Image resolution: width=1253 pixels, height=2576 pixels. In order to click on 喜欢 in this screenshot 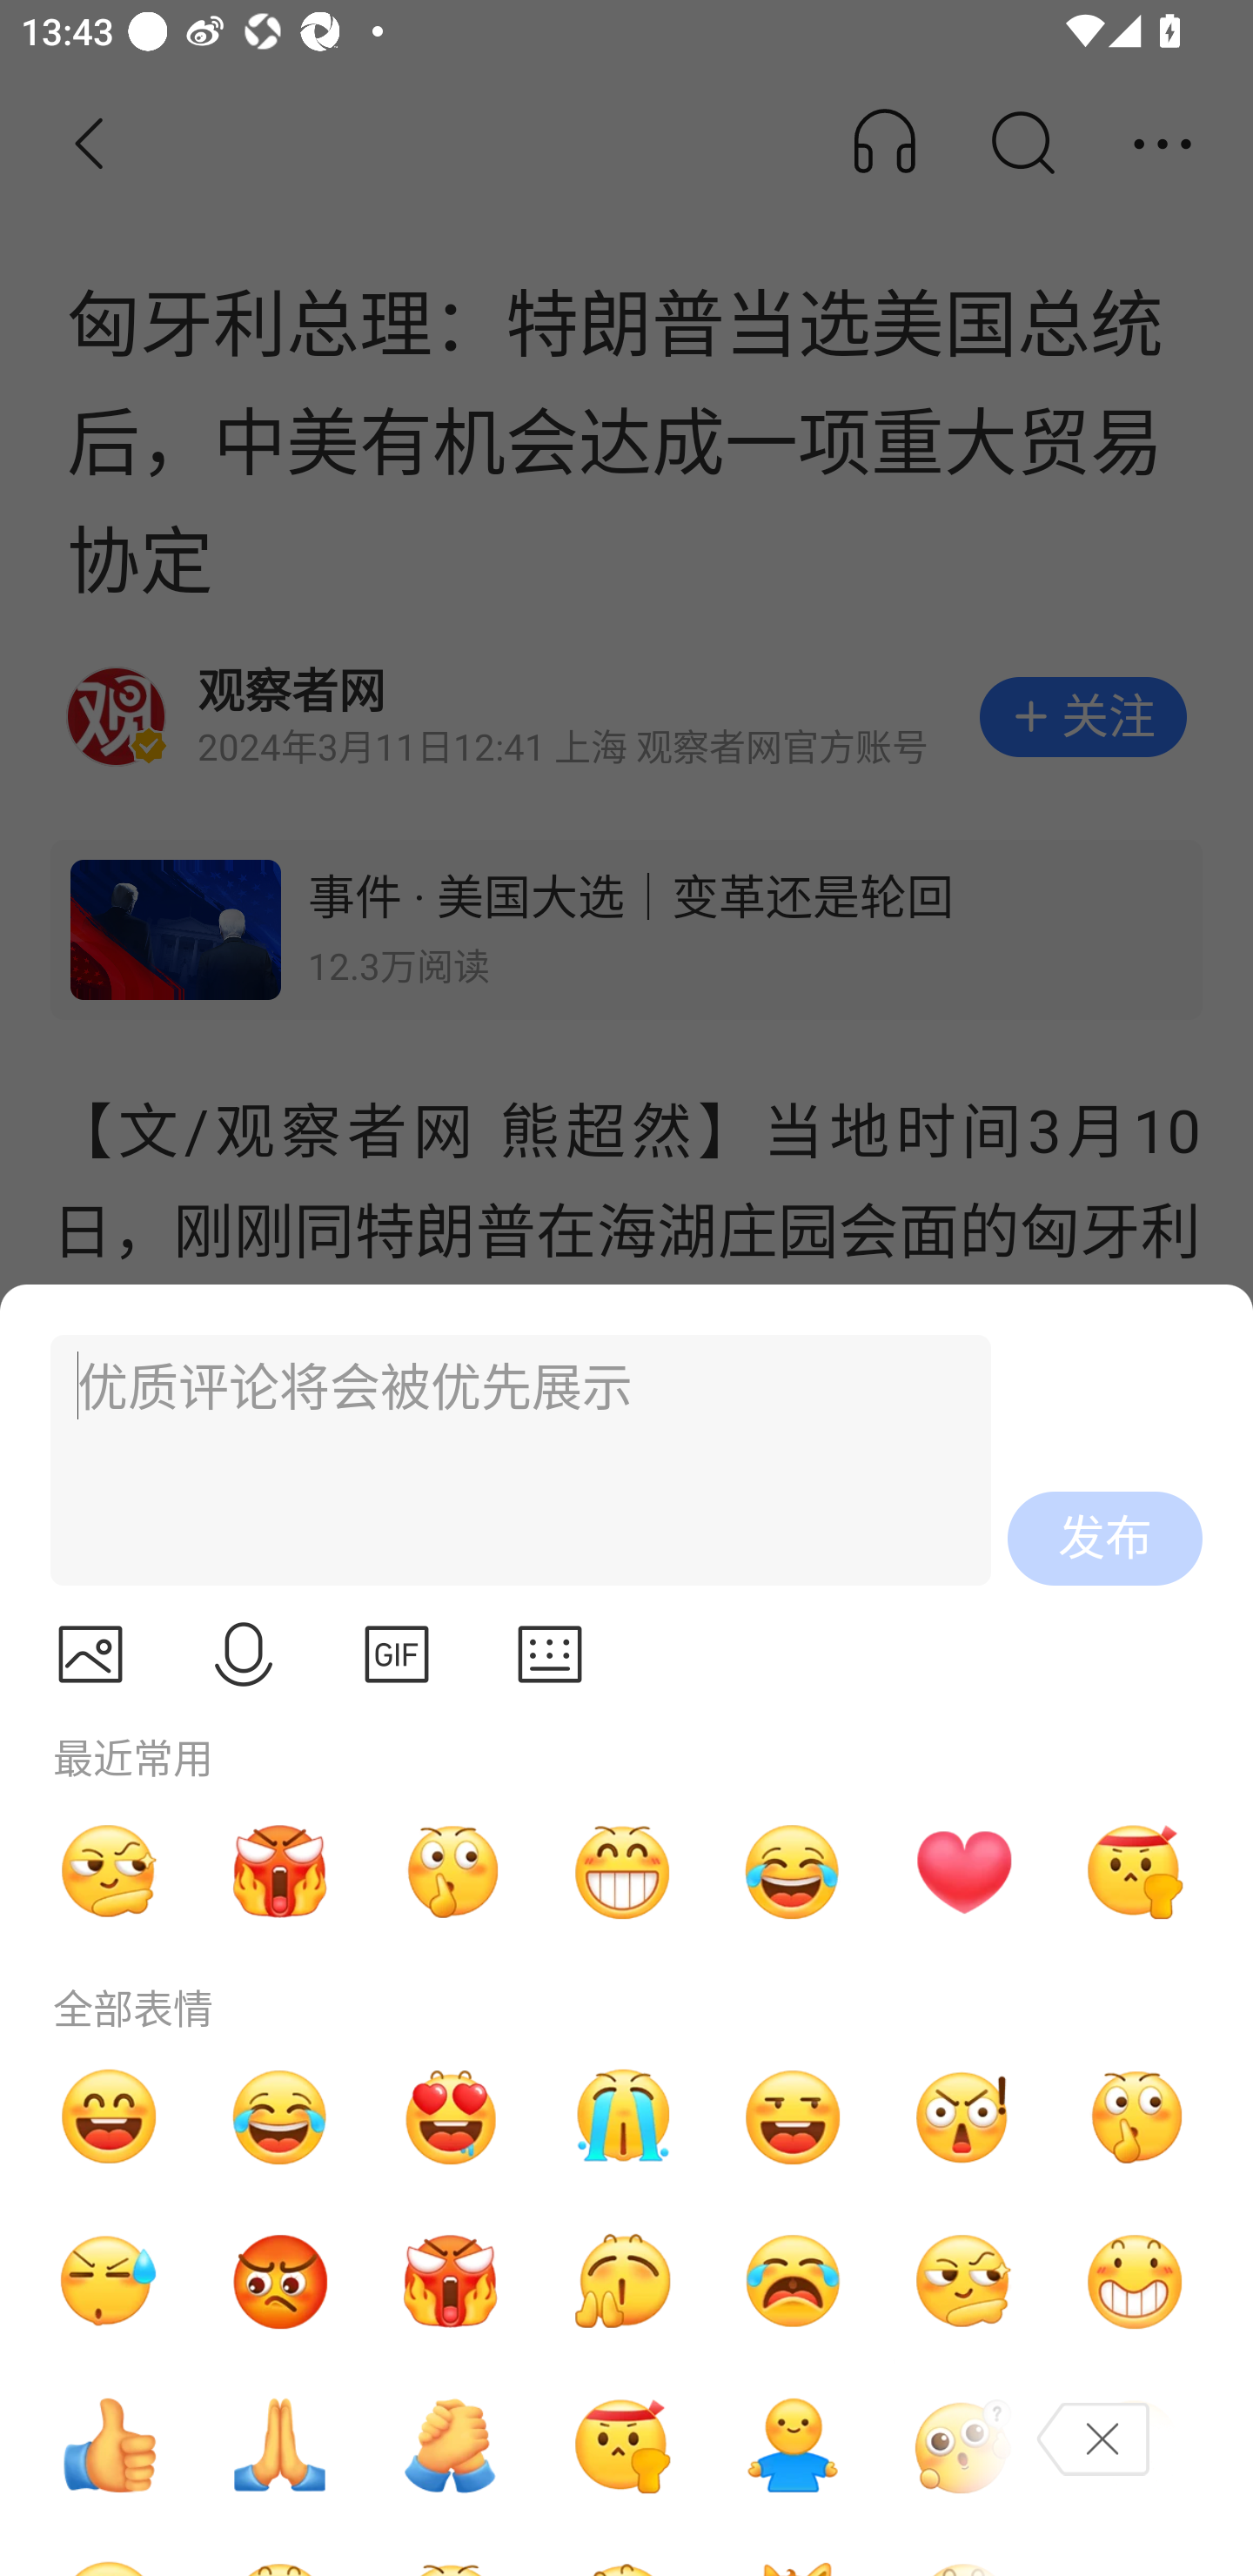, I will do `click(451, 2116)`.